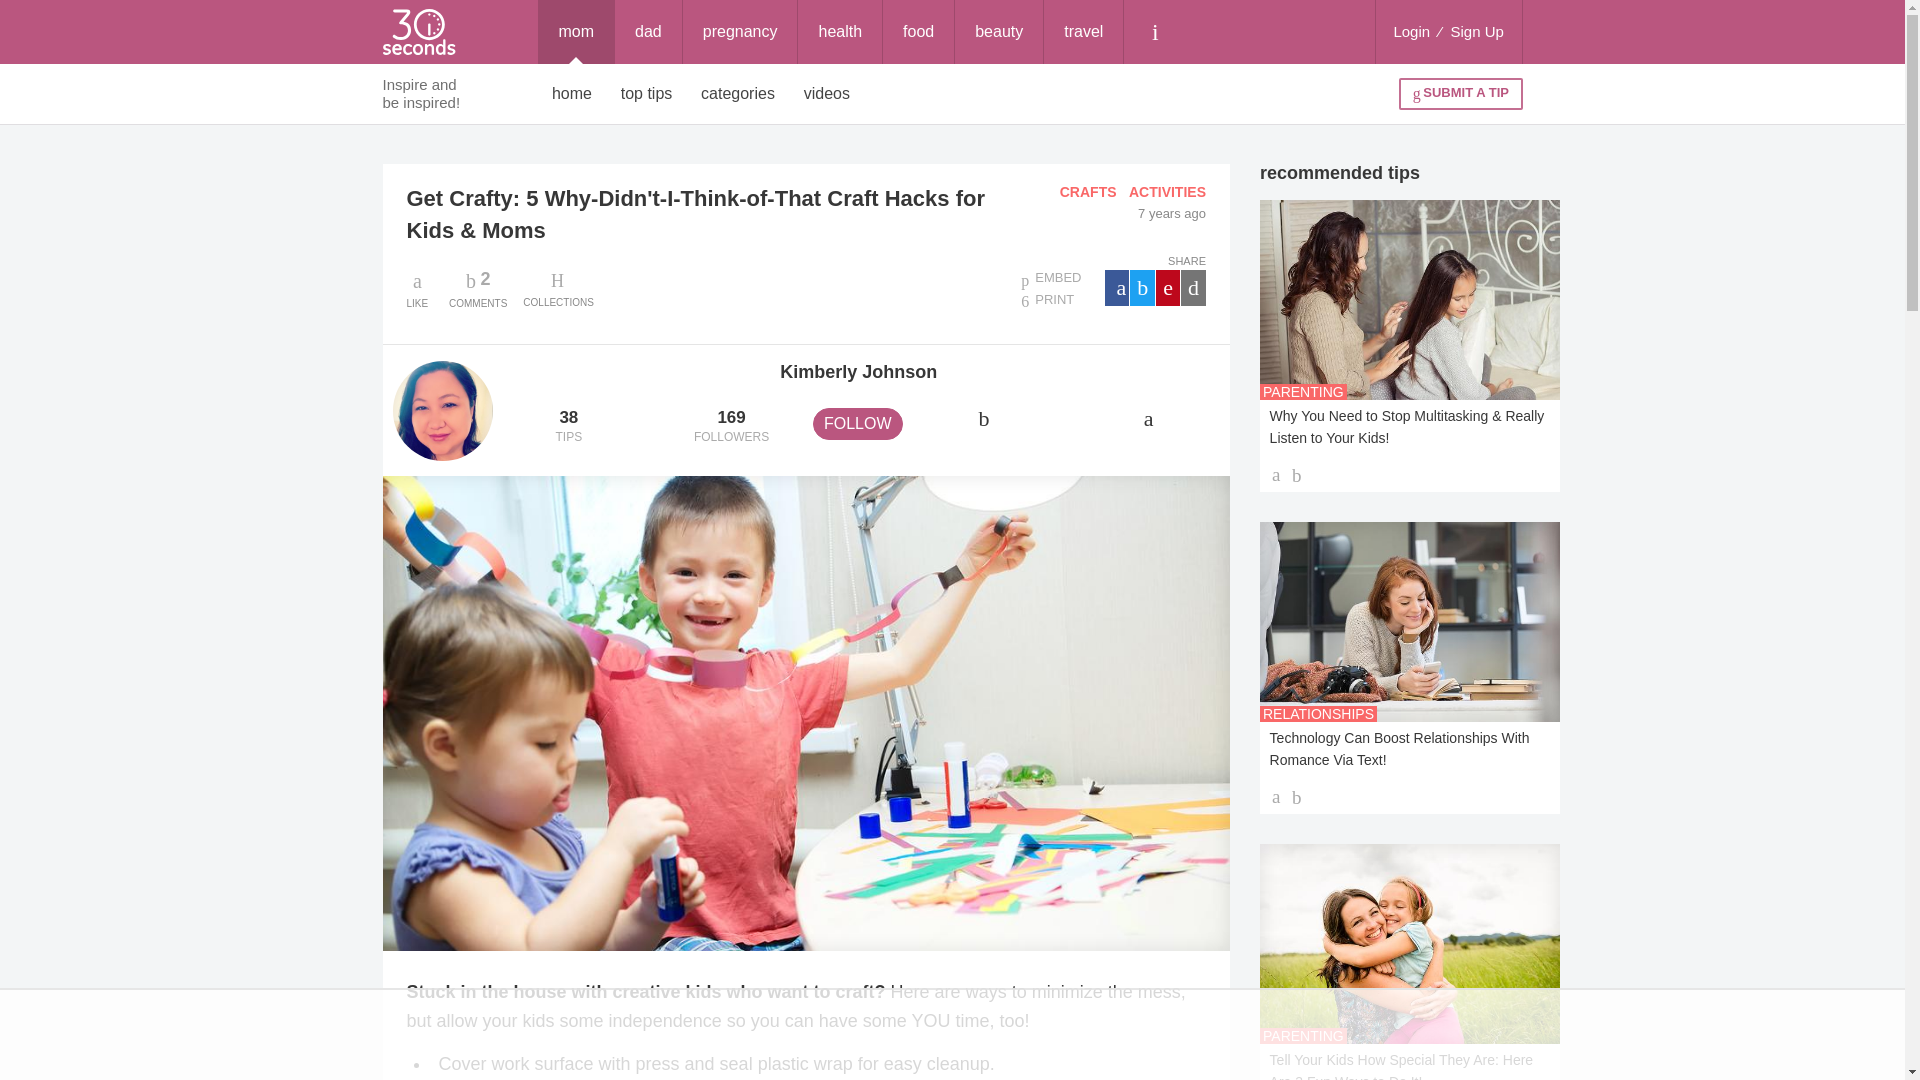 This screenshot has width=1920, height=1080. What do you see at coordinates (572, 94) in the screenshot?
I see `home` at bounding box center [572, 94].